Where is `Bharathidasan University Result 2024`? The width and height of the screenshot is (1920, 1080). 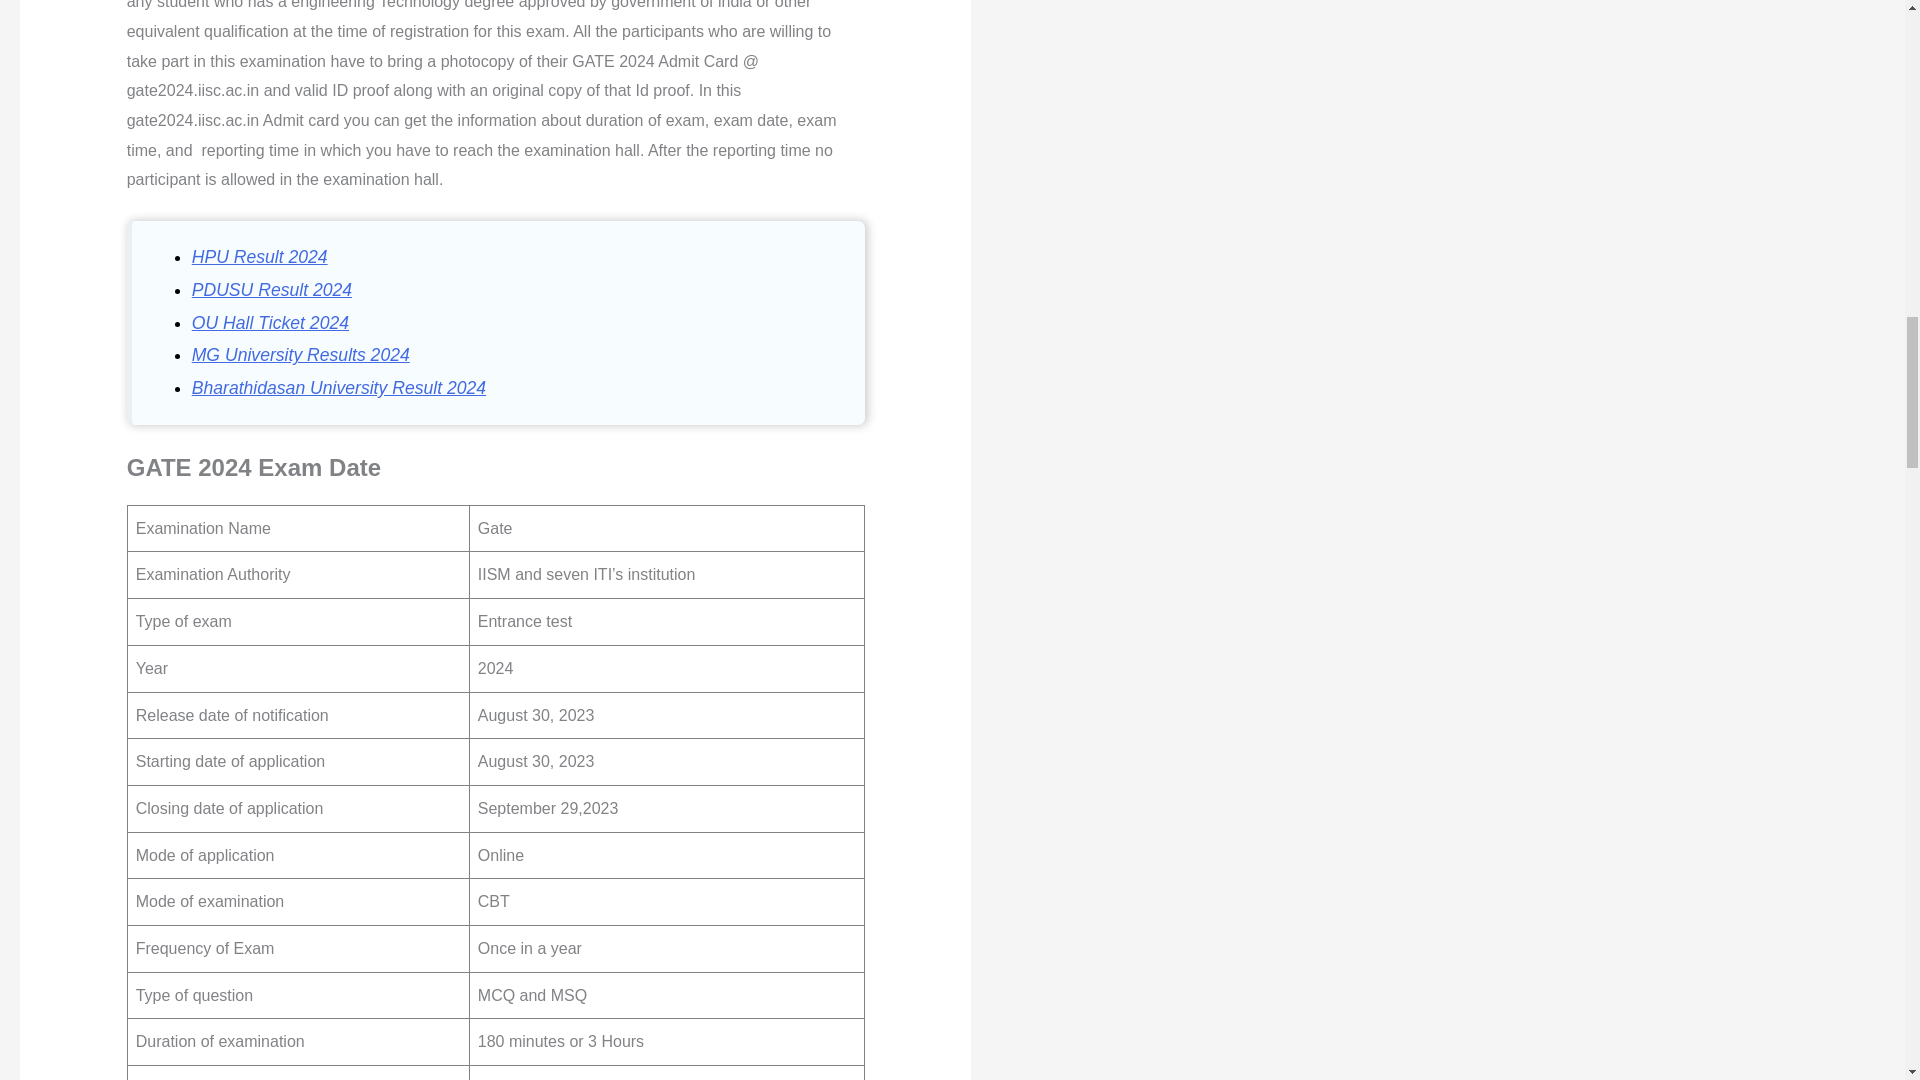
Bharathidasan University Result 2024 is located at coordinates (338, 388).